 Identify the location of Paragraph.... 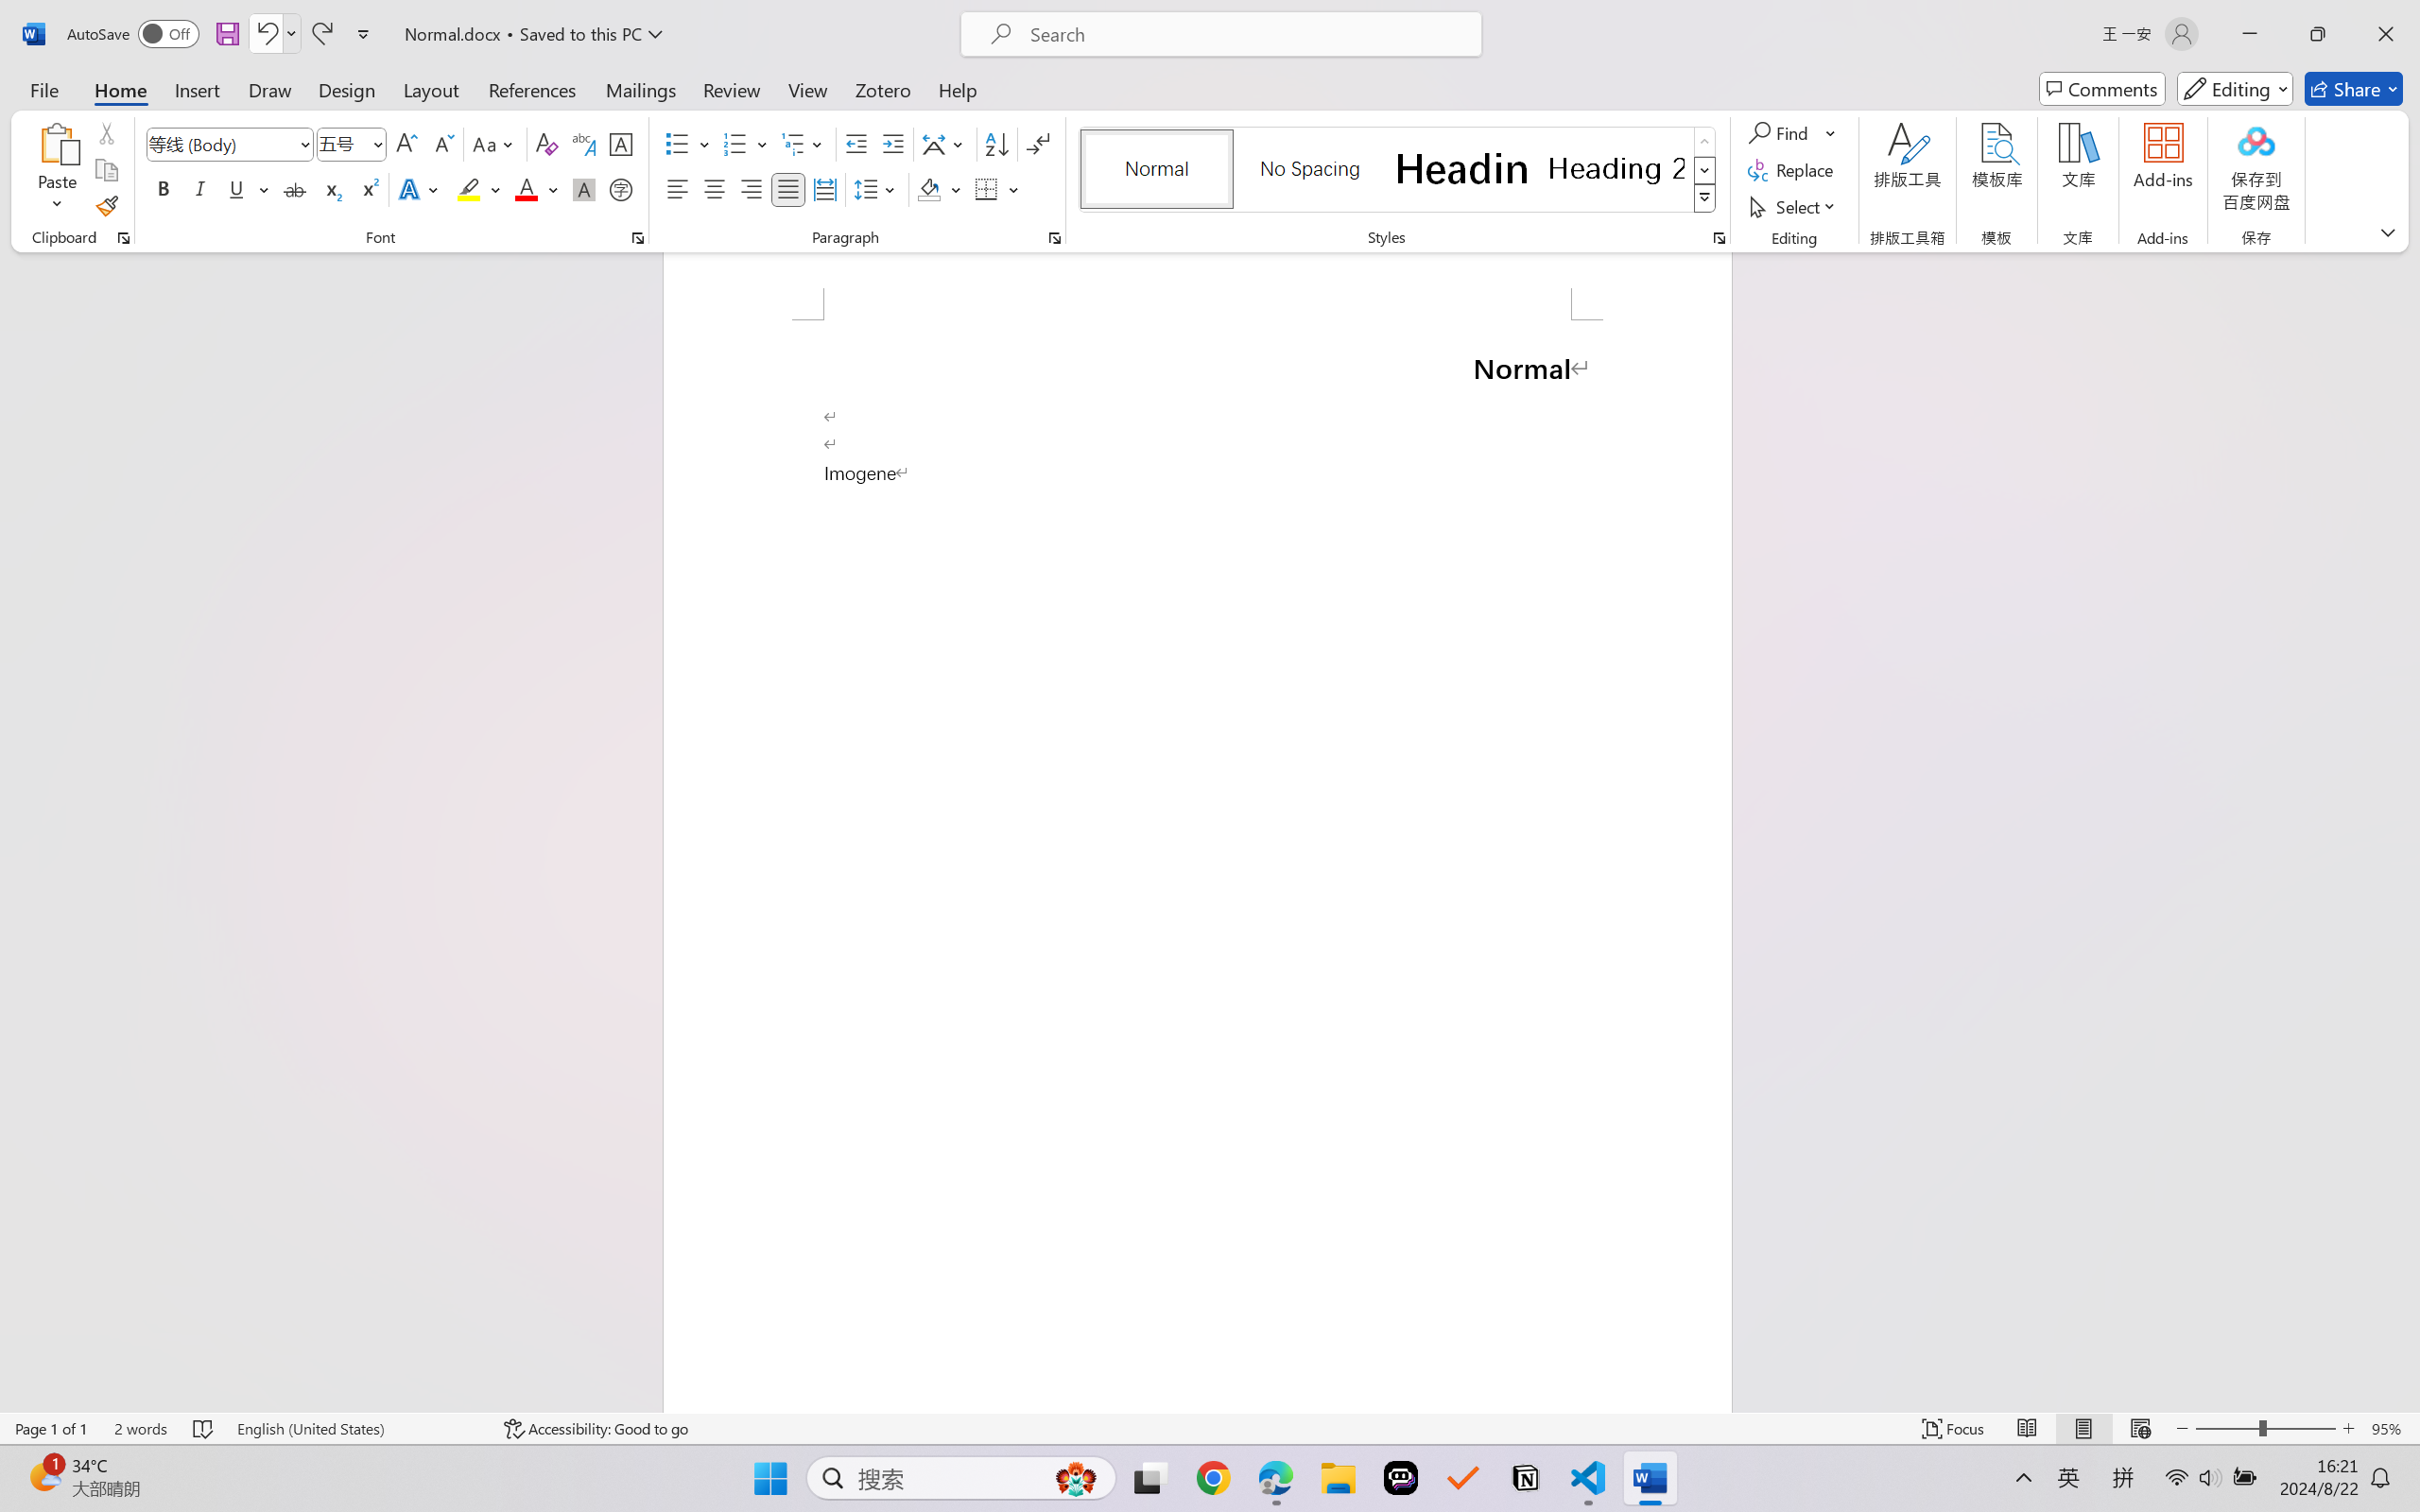
(1055, 238).